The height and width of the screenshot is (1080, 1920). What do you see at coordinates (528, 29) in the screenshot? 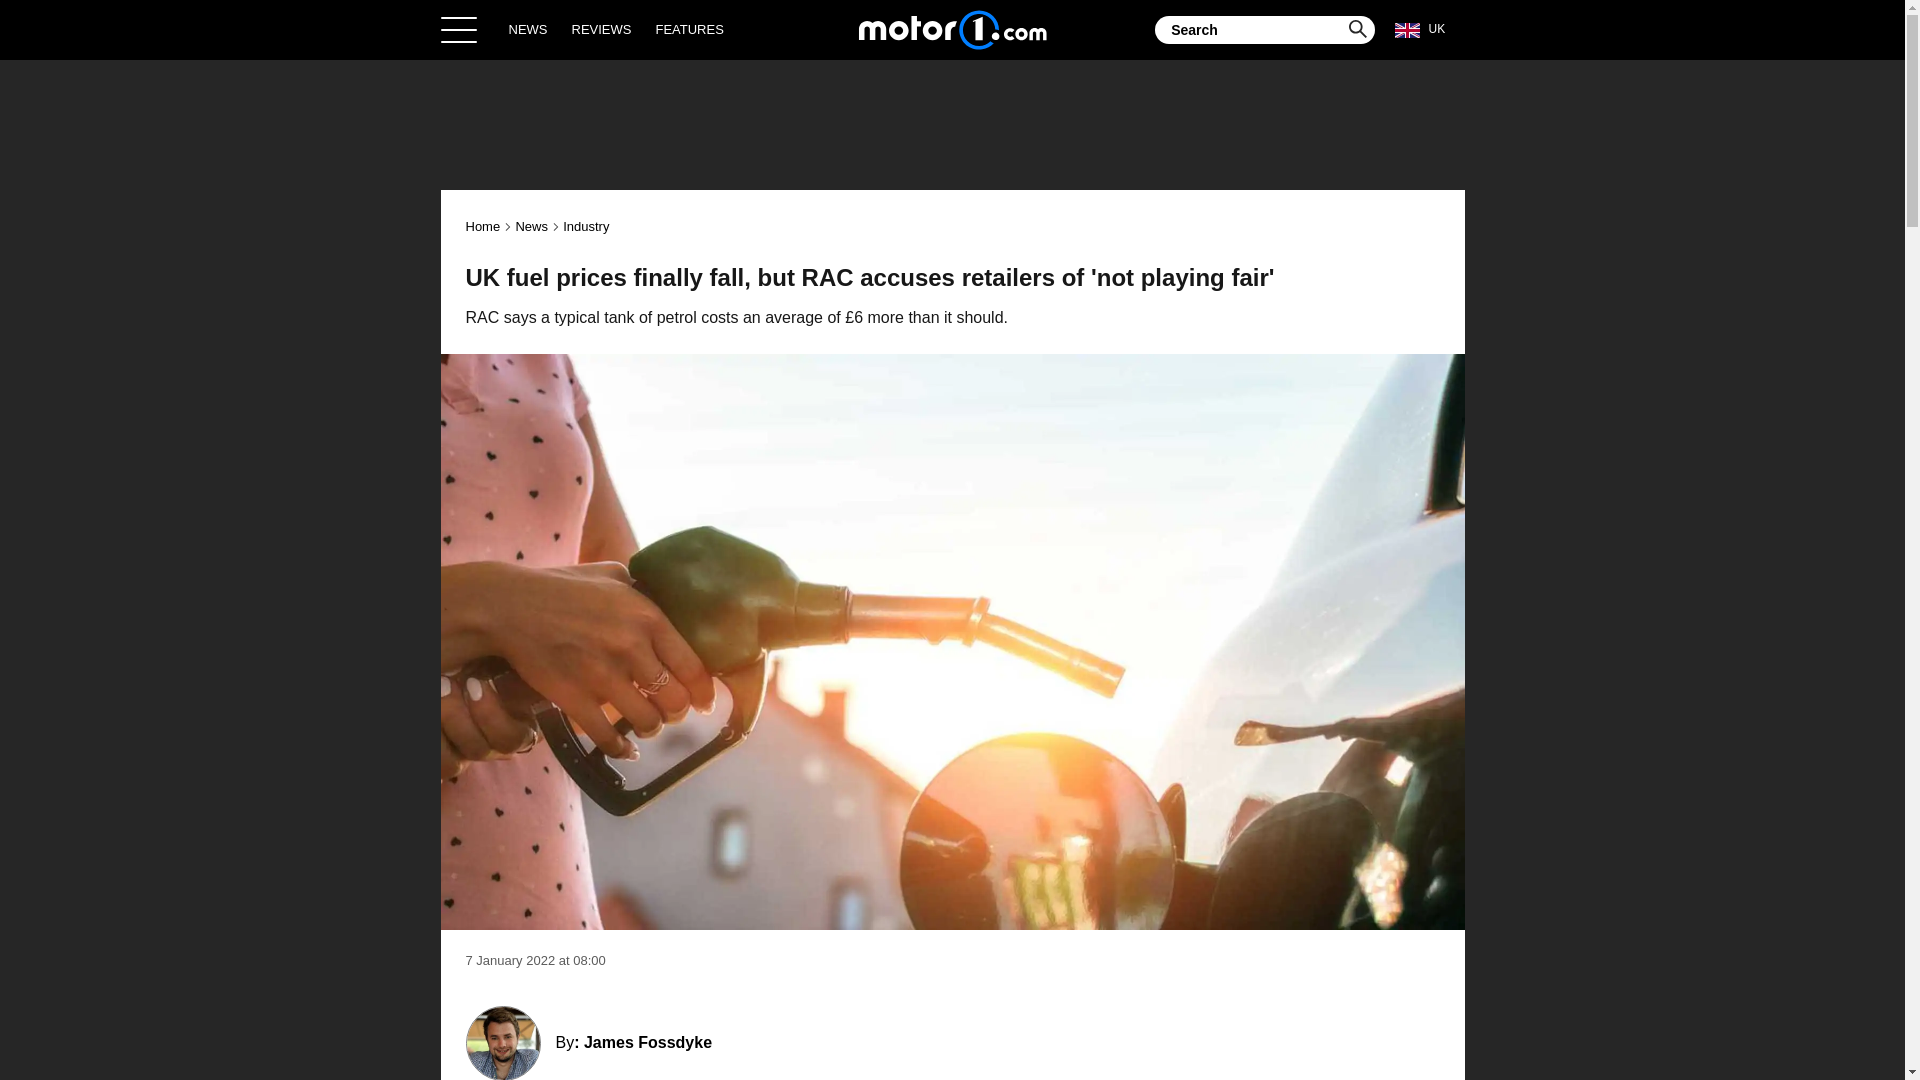
I see `NEWS` at bounding box center [528, 29].